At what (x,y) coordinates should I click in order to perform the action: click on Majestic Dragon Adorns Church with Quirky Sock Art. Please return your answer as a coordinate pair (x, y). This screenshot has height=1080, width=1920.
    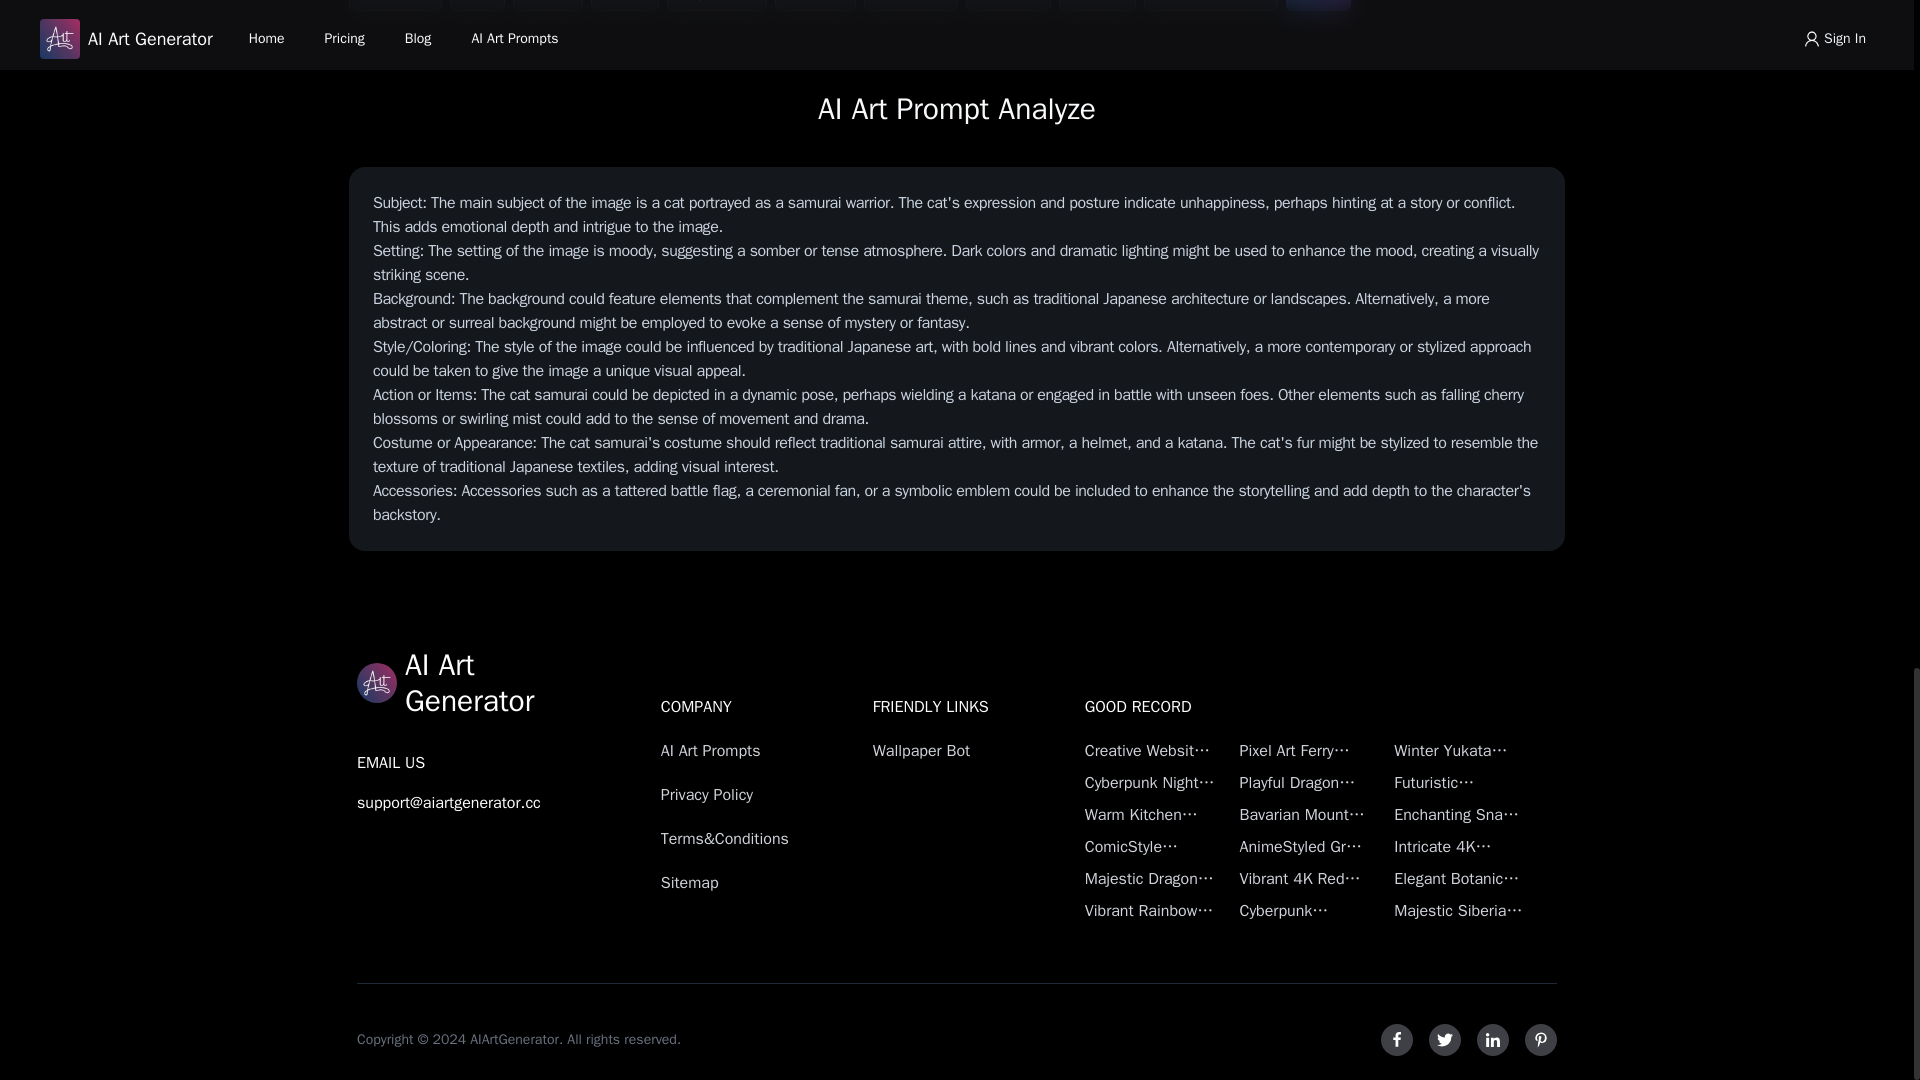
    Looking at the image, I should click on (1150, 879).